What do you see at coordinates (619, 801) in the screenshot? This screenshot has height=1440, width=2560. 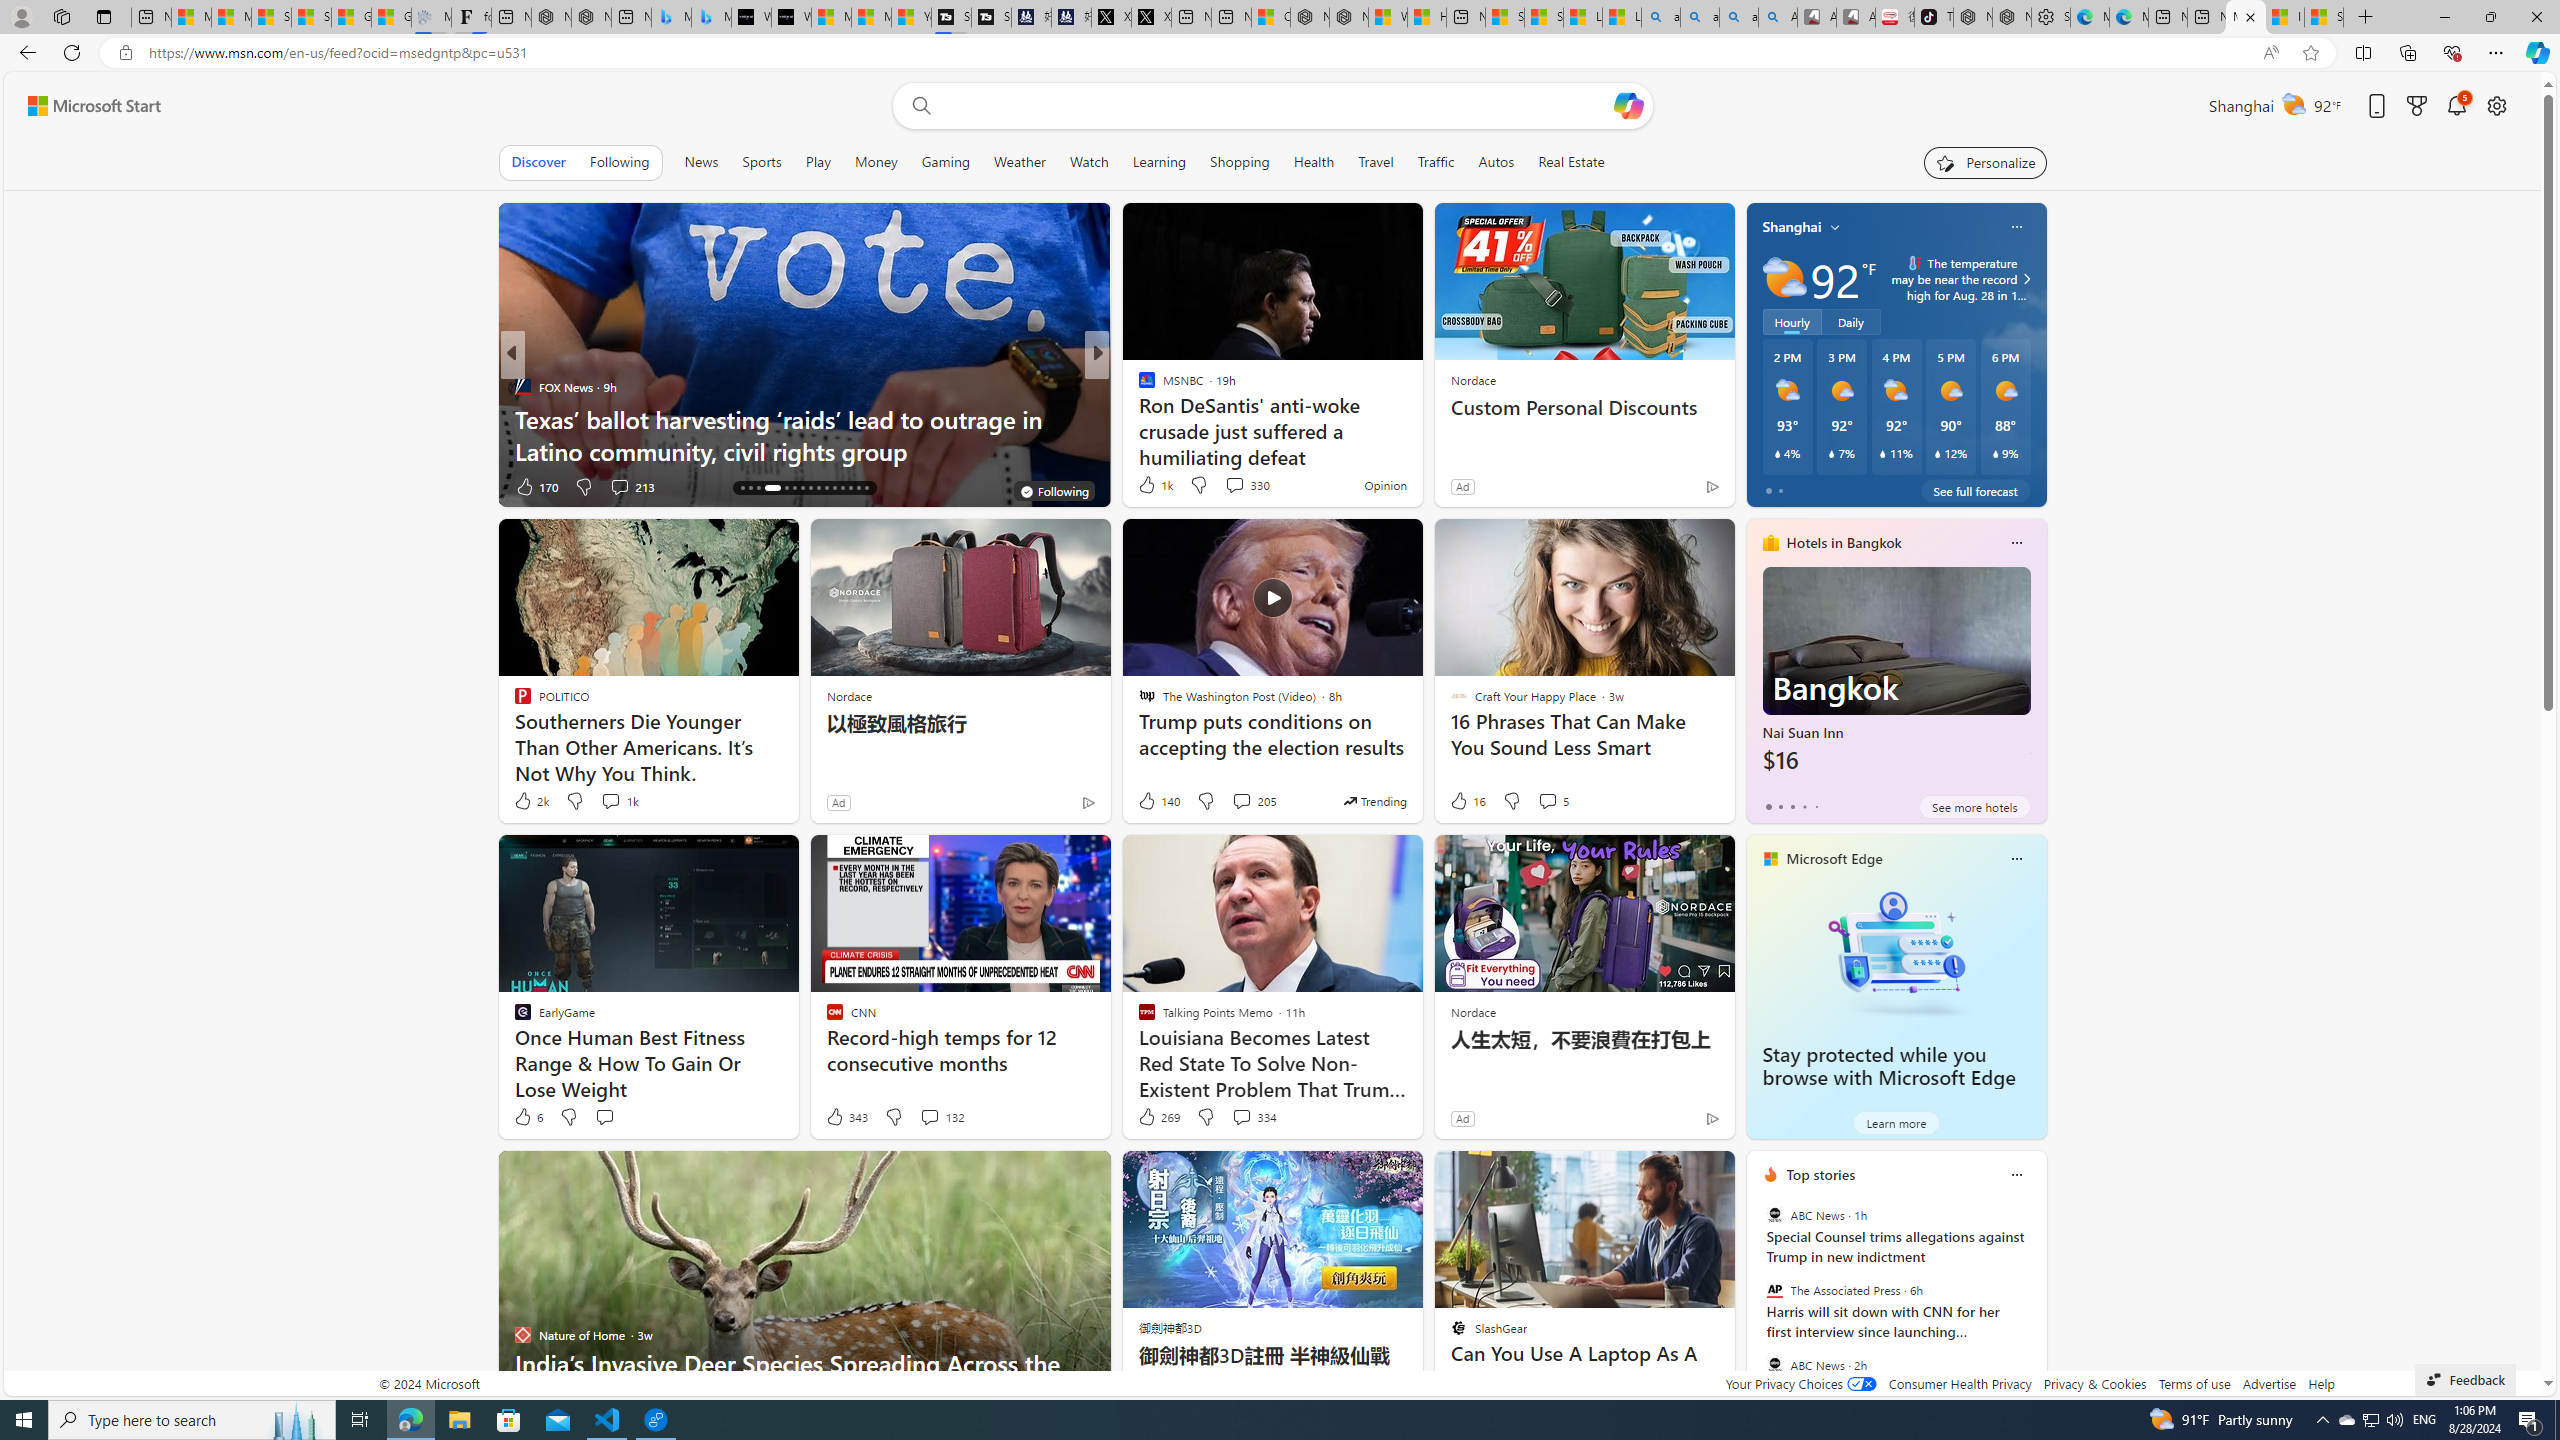 I see `View comments 1k Comment` at bounding box center [619, 801].